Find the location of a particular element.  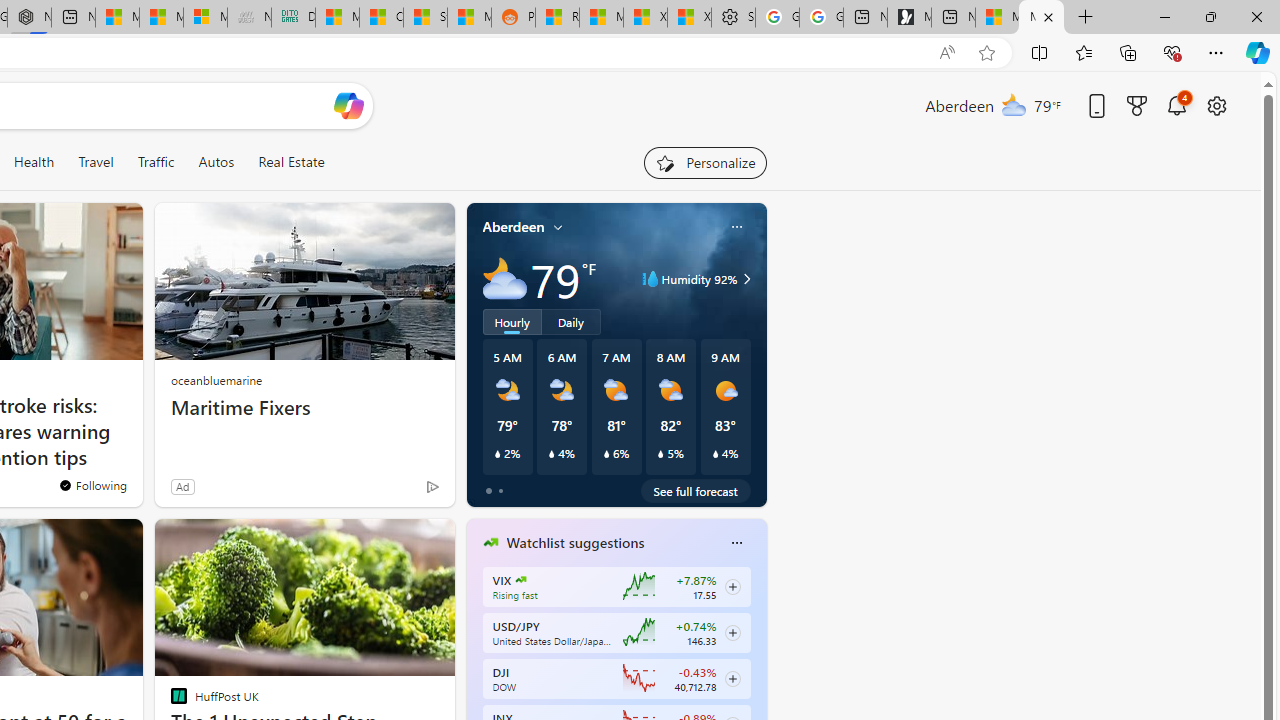

Hide this story is located at coordinates (394, 542).